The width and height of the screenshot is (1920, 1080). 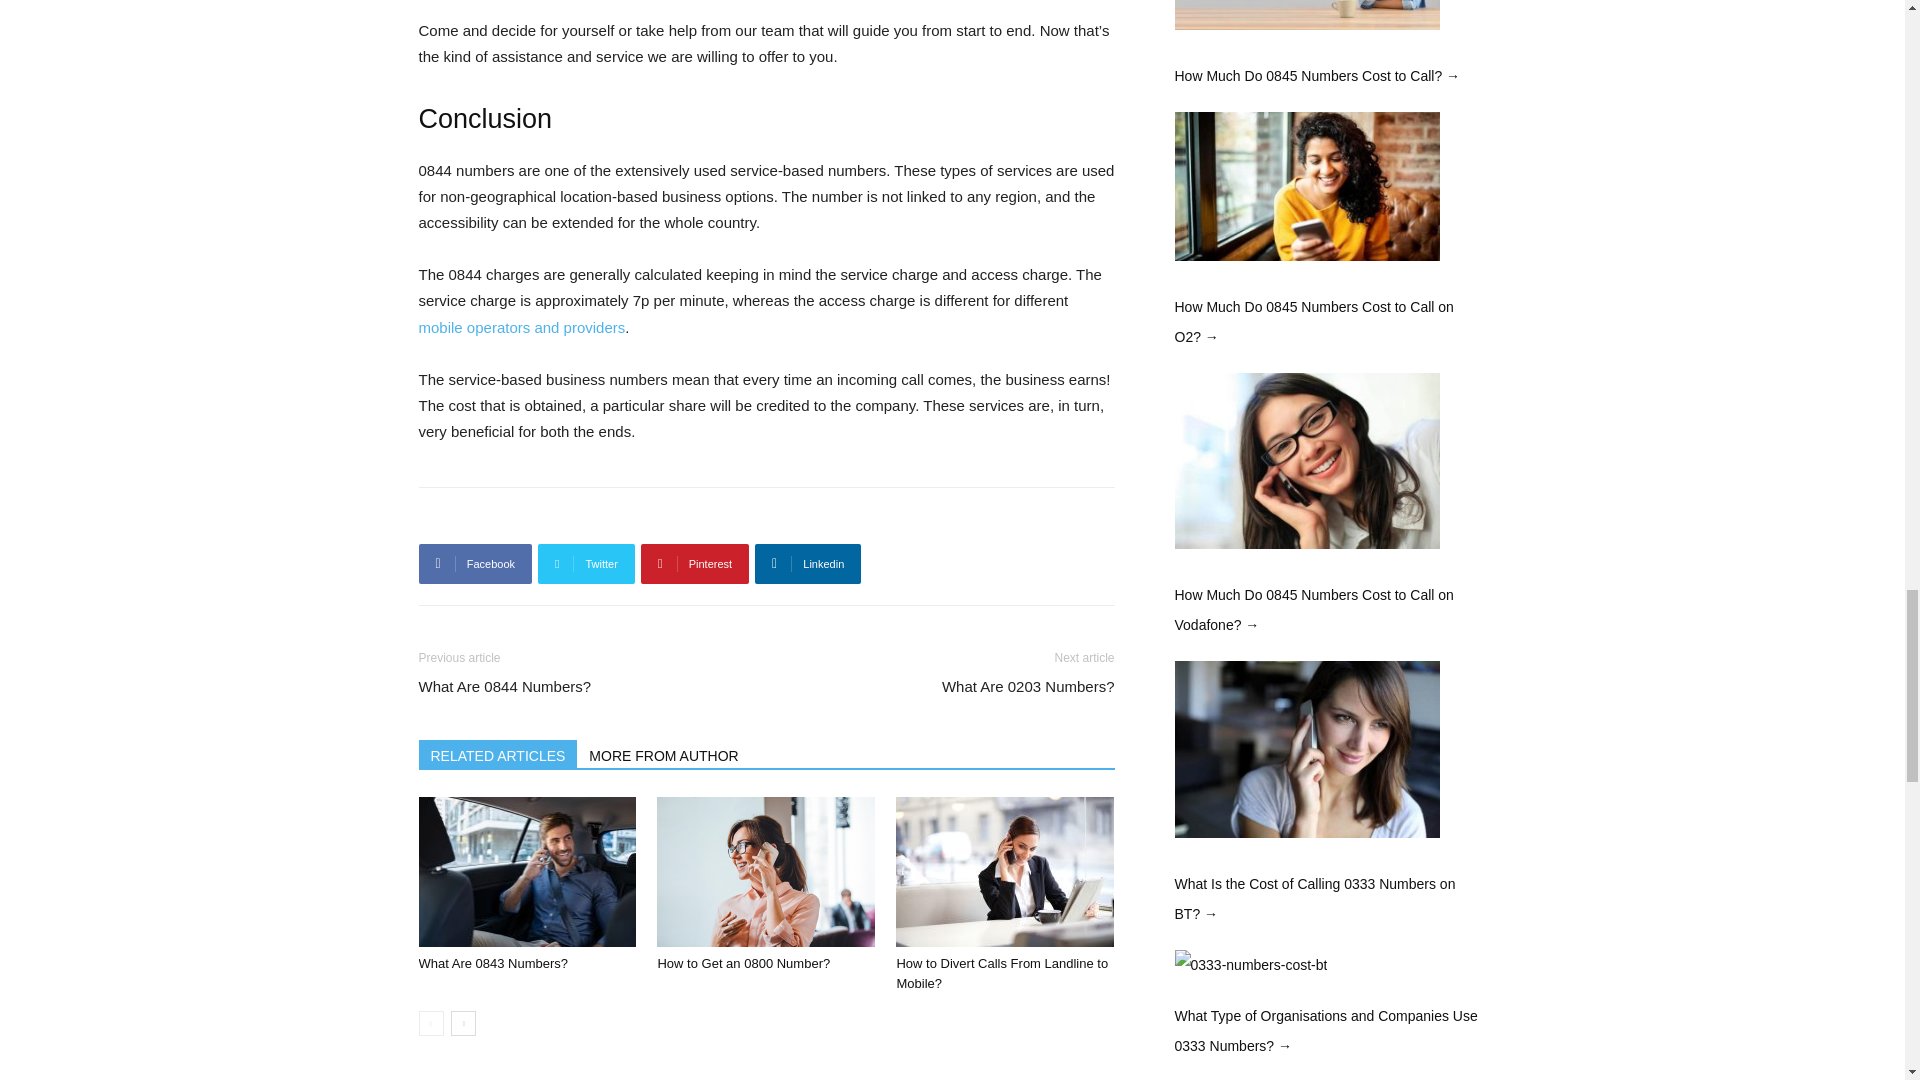 What do you see at coordinates (1004, 872) in the screenshot?
I see `How to Divert Calls From Landline to Mobile?` at bounding box center [1004, 872].